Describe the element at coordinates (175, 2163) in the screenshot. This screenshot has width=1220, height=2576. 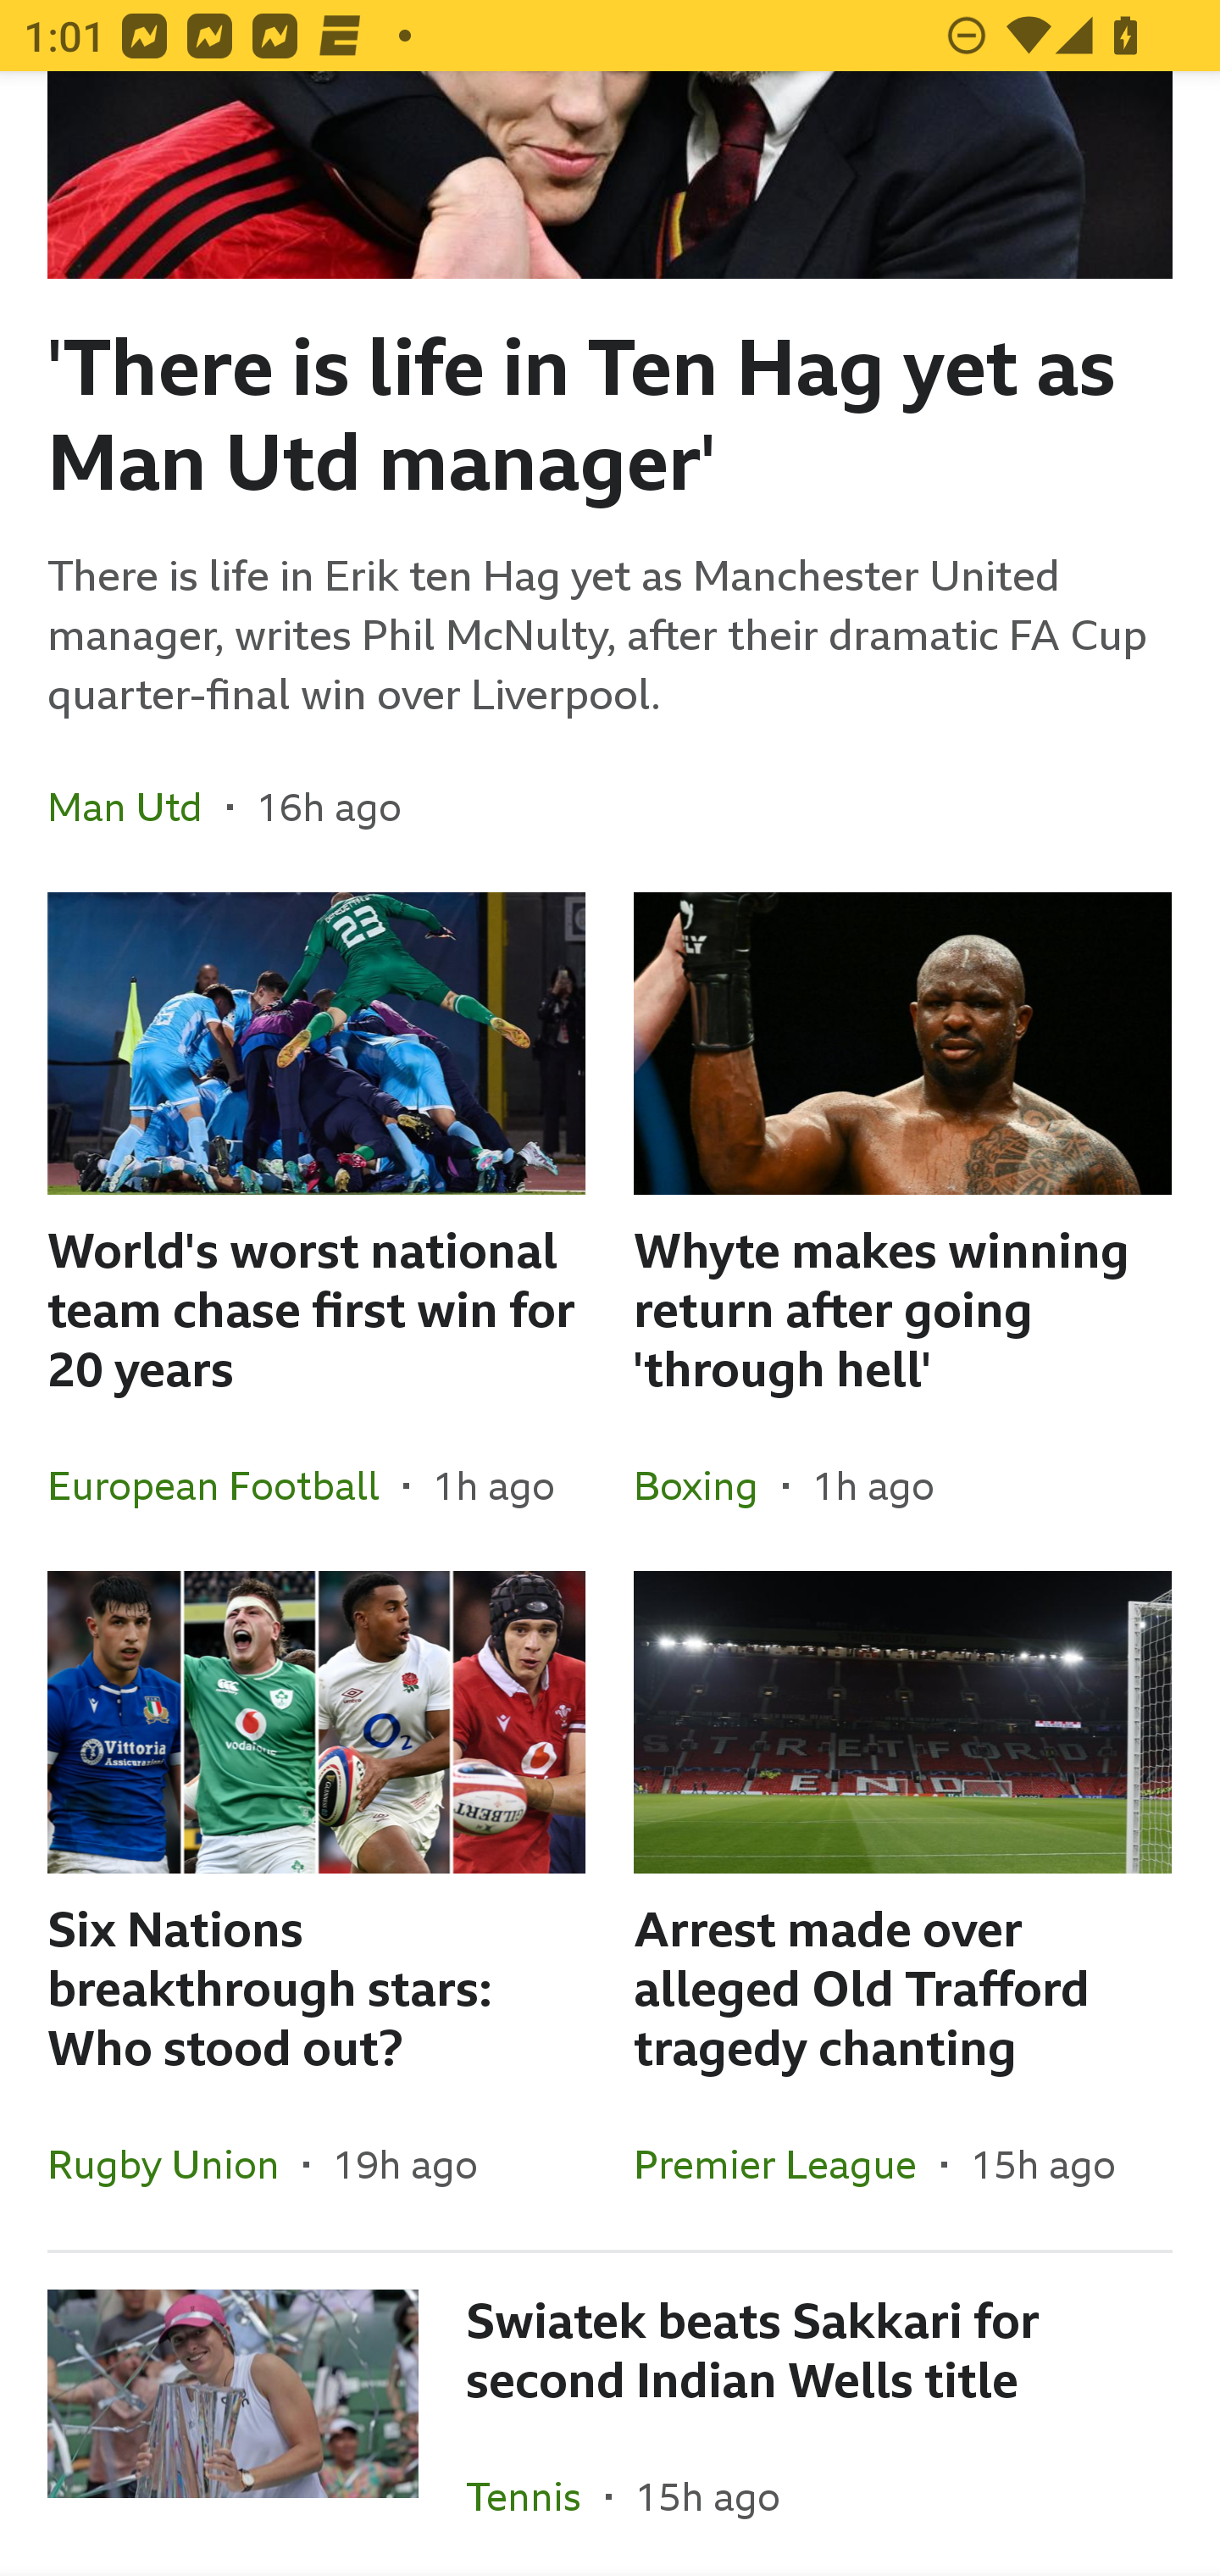
I see `Rugby Union In the section Rugby Union` at that location.